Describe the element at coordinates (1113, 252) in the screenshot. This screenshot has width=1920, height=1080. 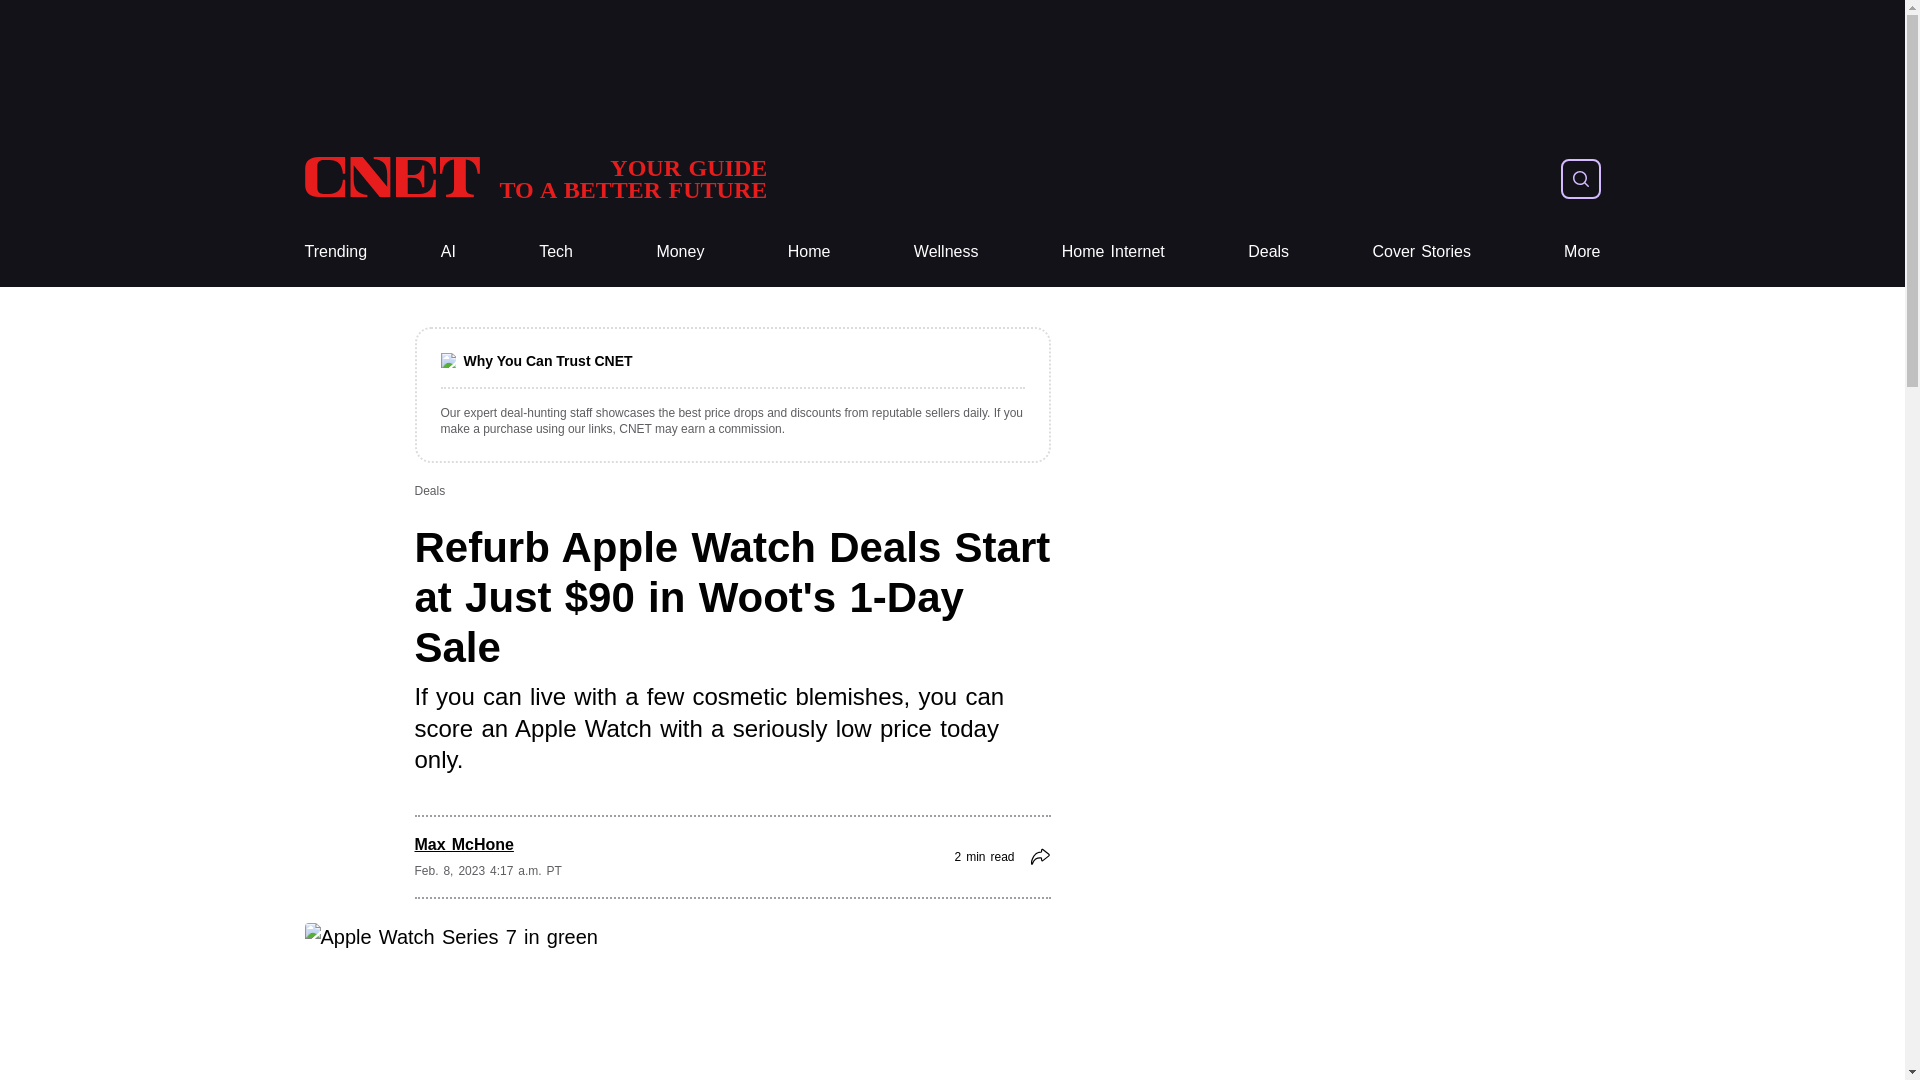
I see `Home` at that location.